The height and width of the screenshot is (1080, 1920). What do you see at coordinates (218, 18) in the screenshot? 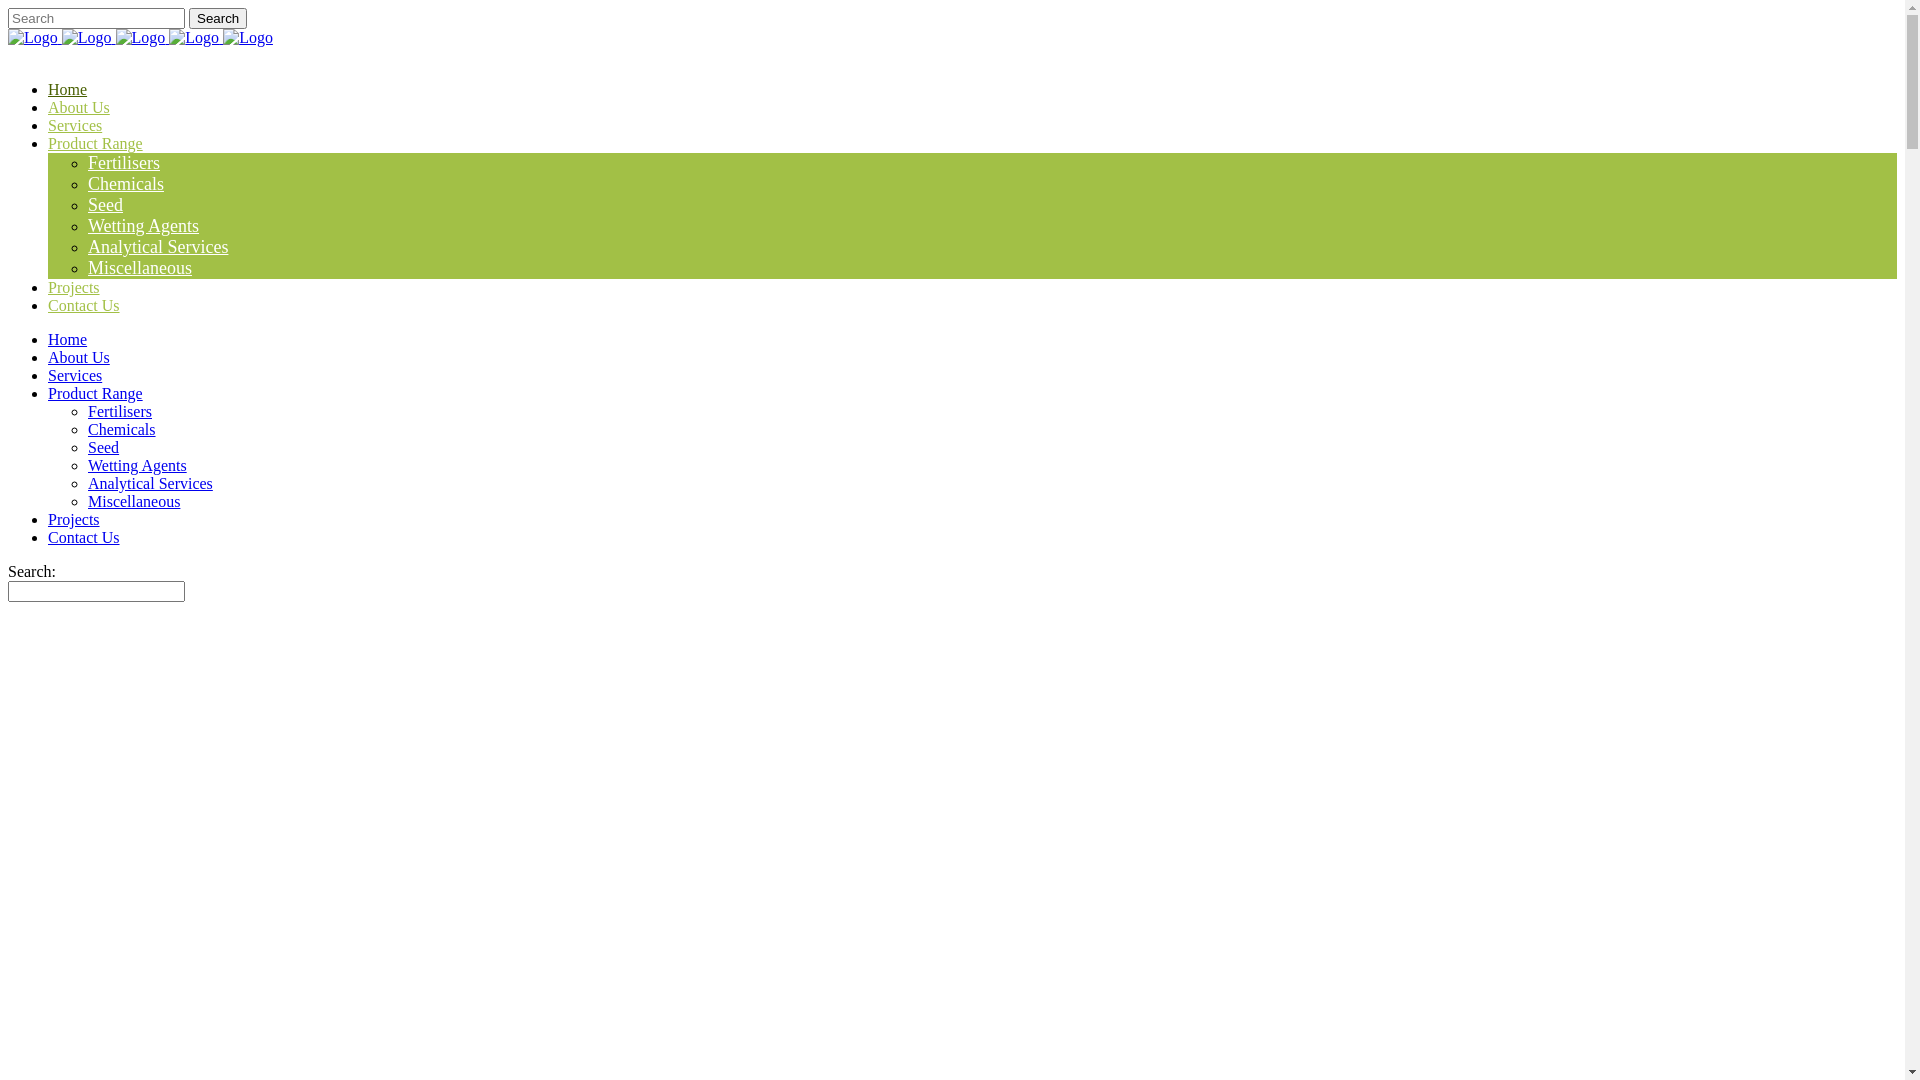
I see `Search` at bounding box center [218, 18].